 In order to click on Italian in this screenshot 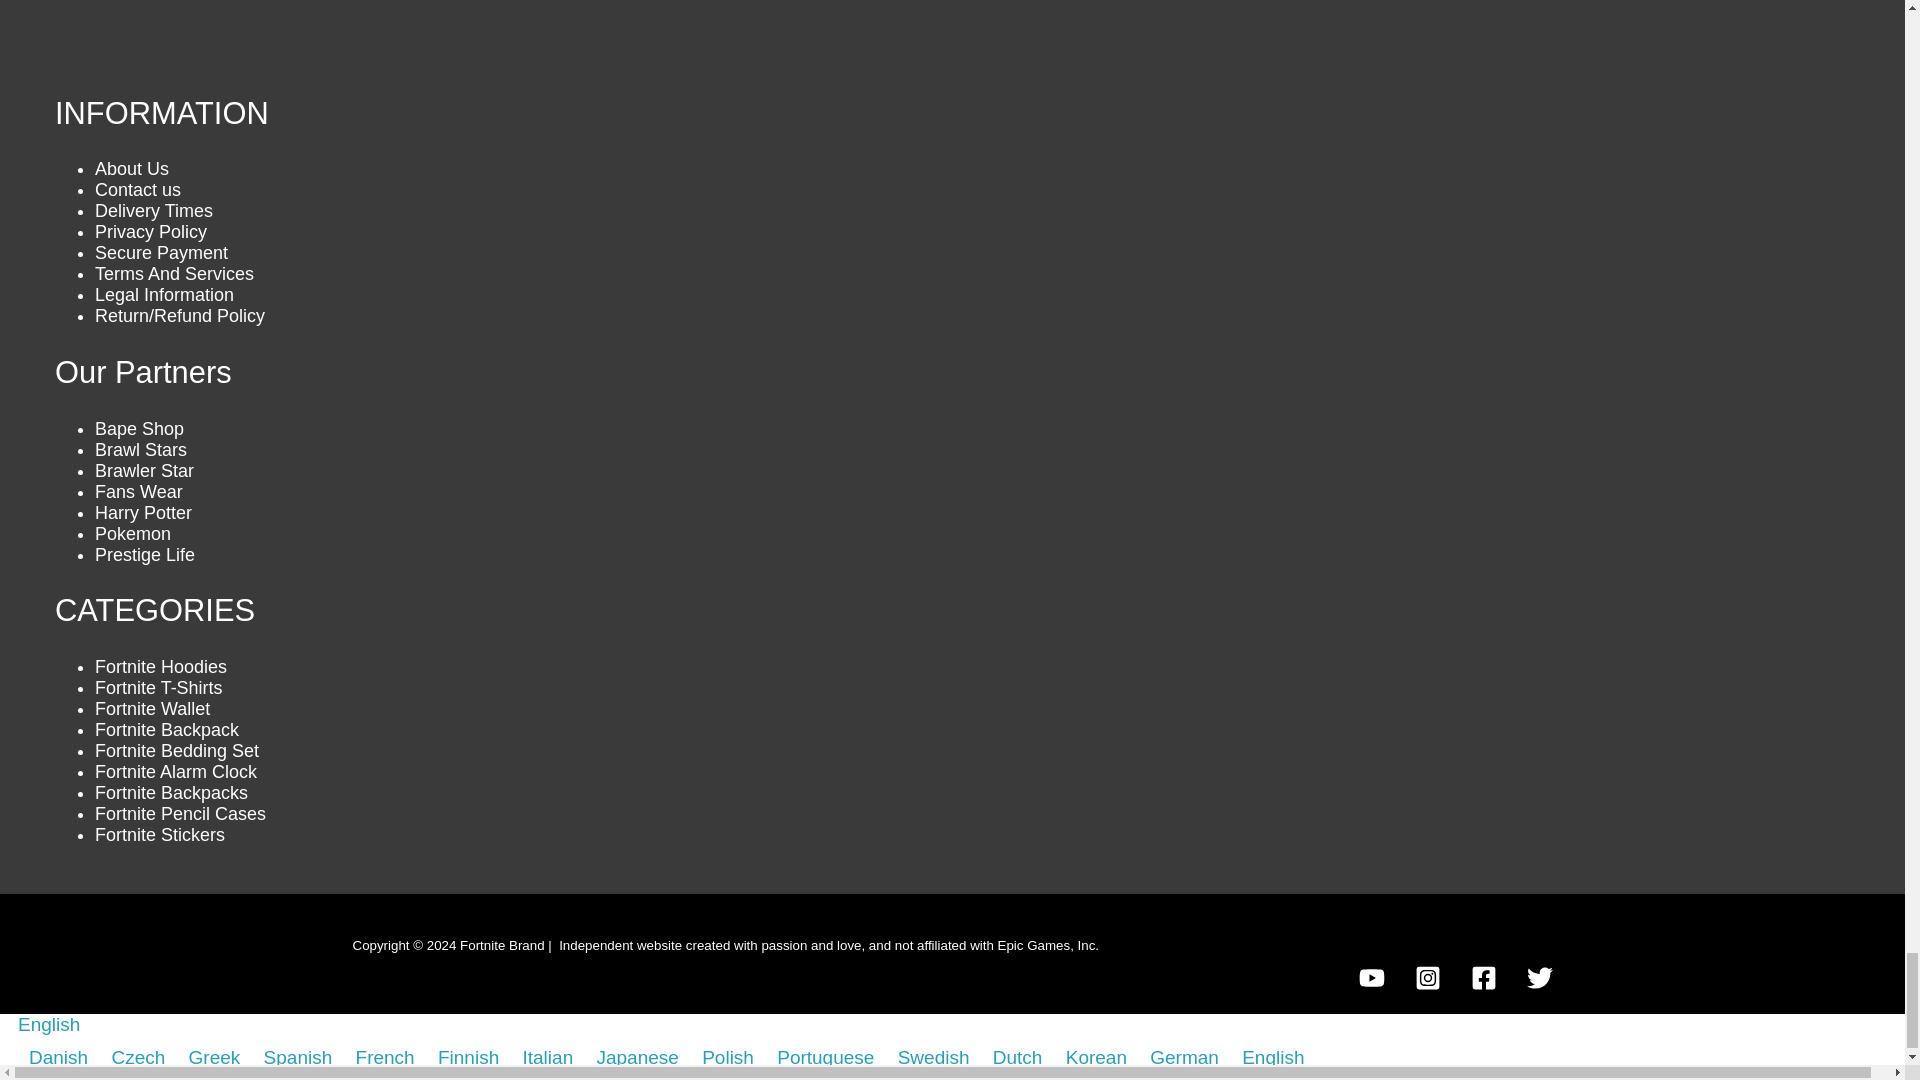, I will do `click(540, 1057)`.